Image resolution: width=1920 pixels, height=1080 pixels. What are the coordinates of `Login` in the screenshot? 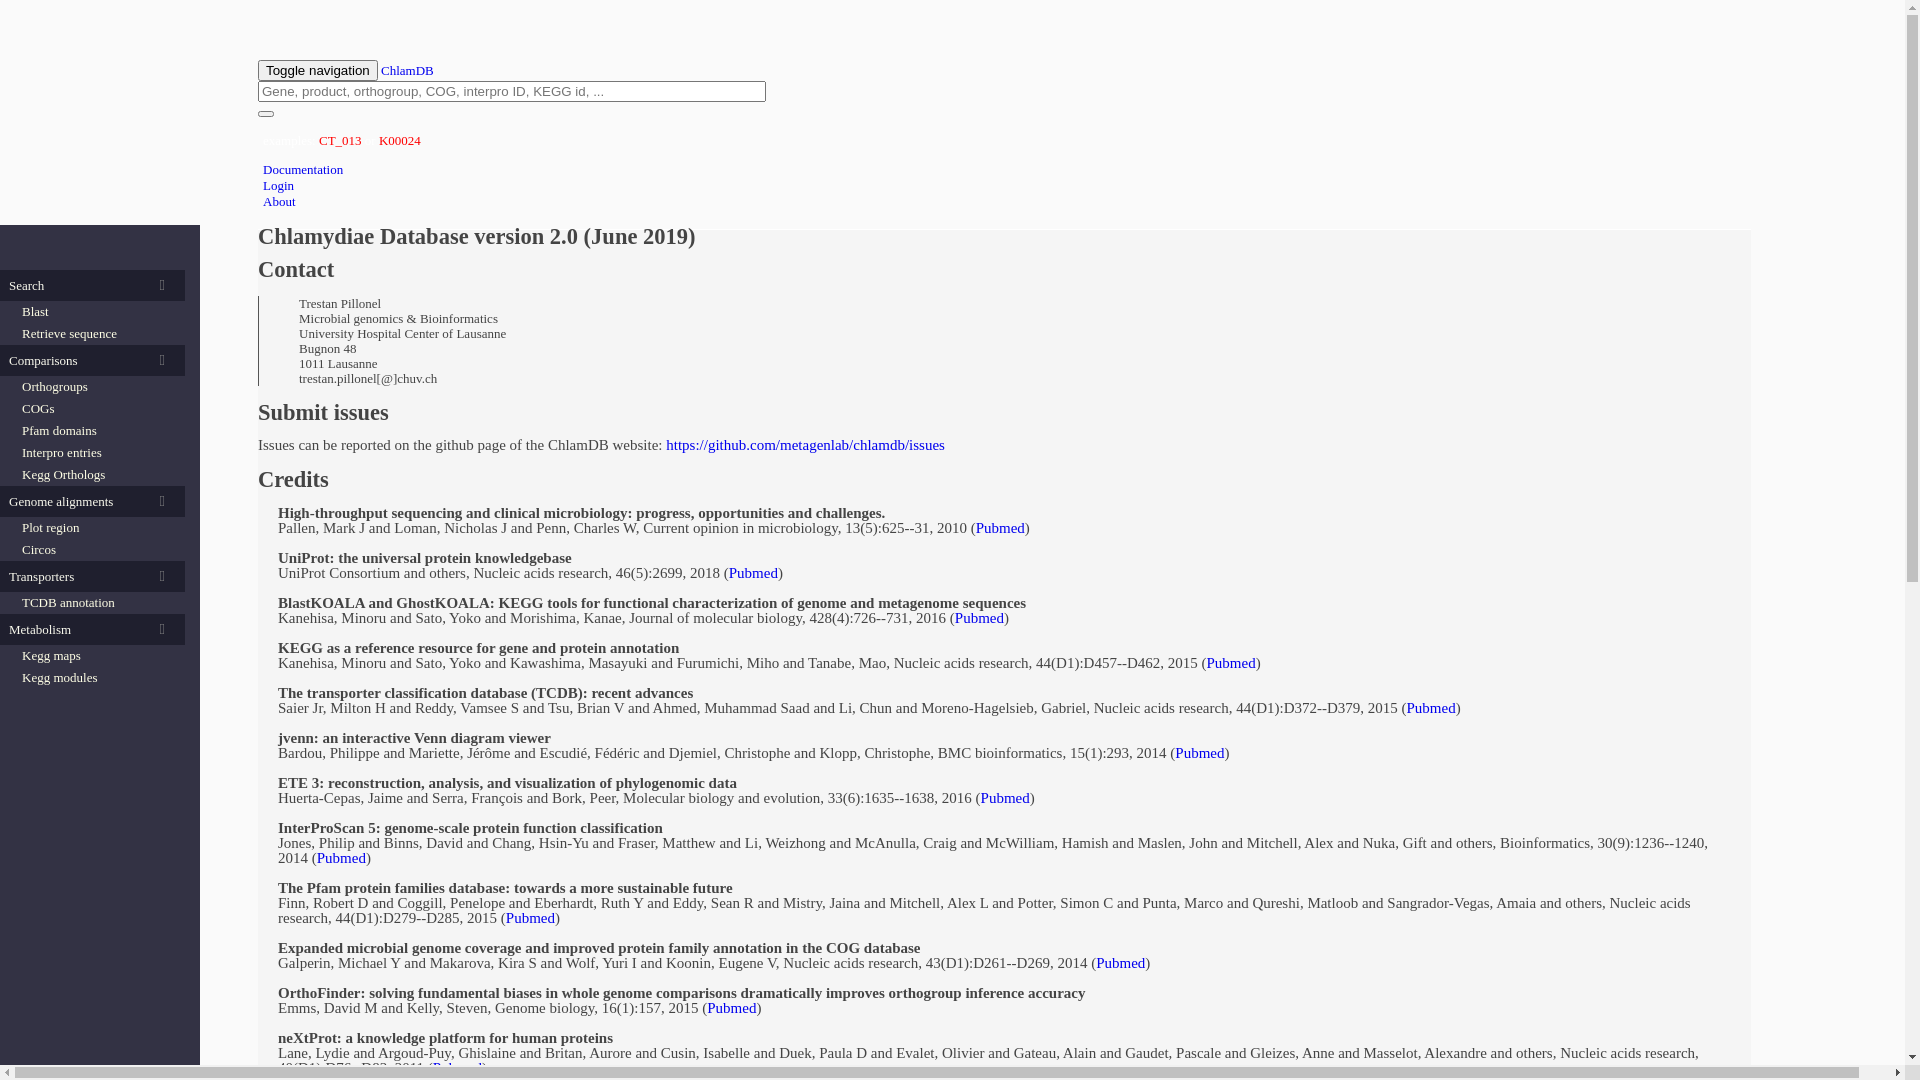 It's located at (278, 186).